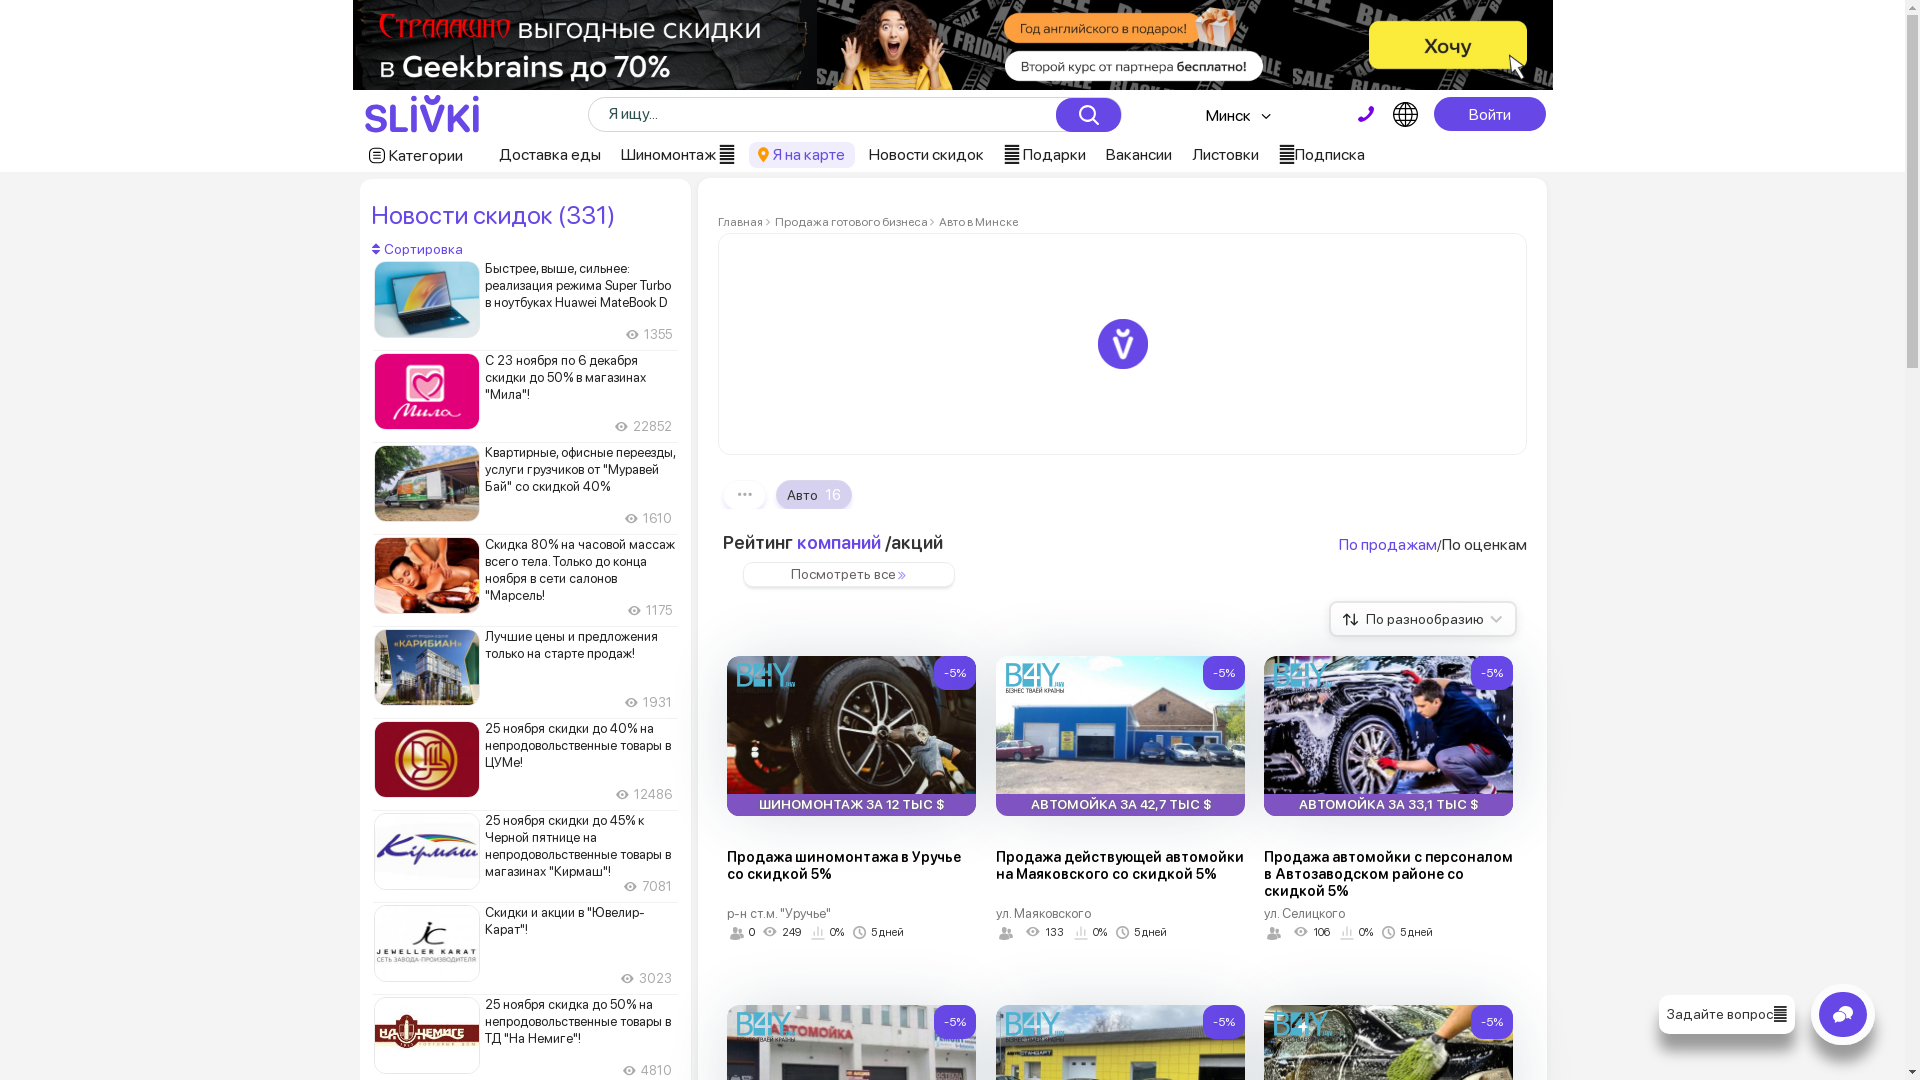 Image resolution: width=1920 pixels, height=1080 pixels. What do you see at coordinates (742, 933) in the screenshot?
I see `0` at bounding box center [742, 933].